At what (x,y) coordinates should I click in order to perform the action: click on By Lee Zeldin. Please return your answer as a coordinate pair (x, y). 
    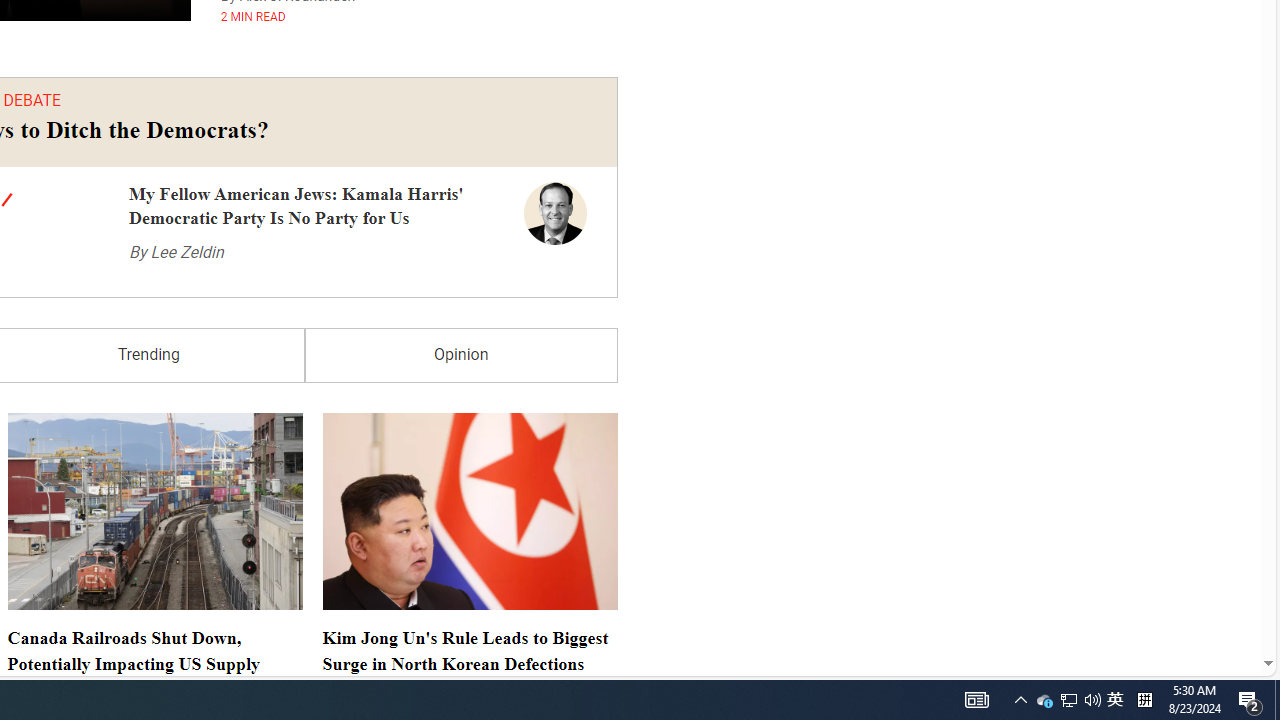
    Looking at the image, I should click on (176, 252).